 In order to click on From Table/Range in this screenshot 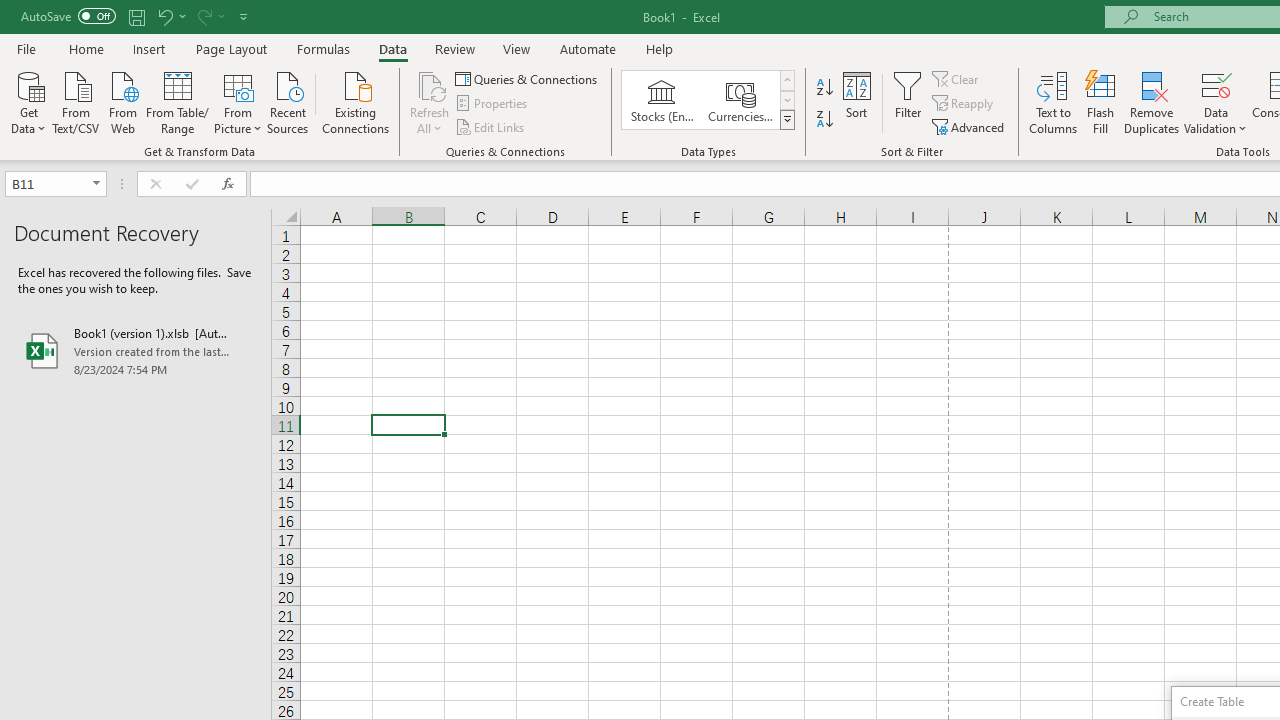, I will do `click(178, 101)`.